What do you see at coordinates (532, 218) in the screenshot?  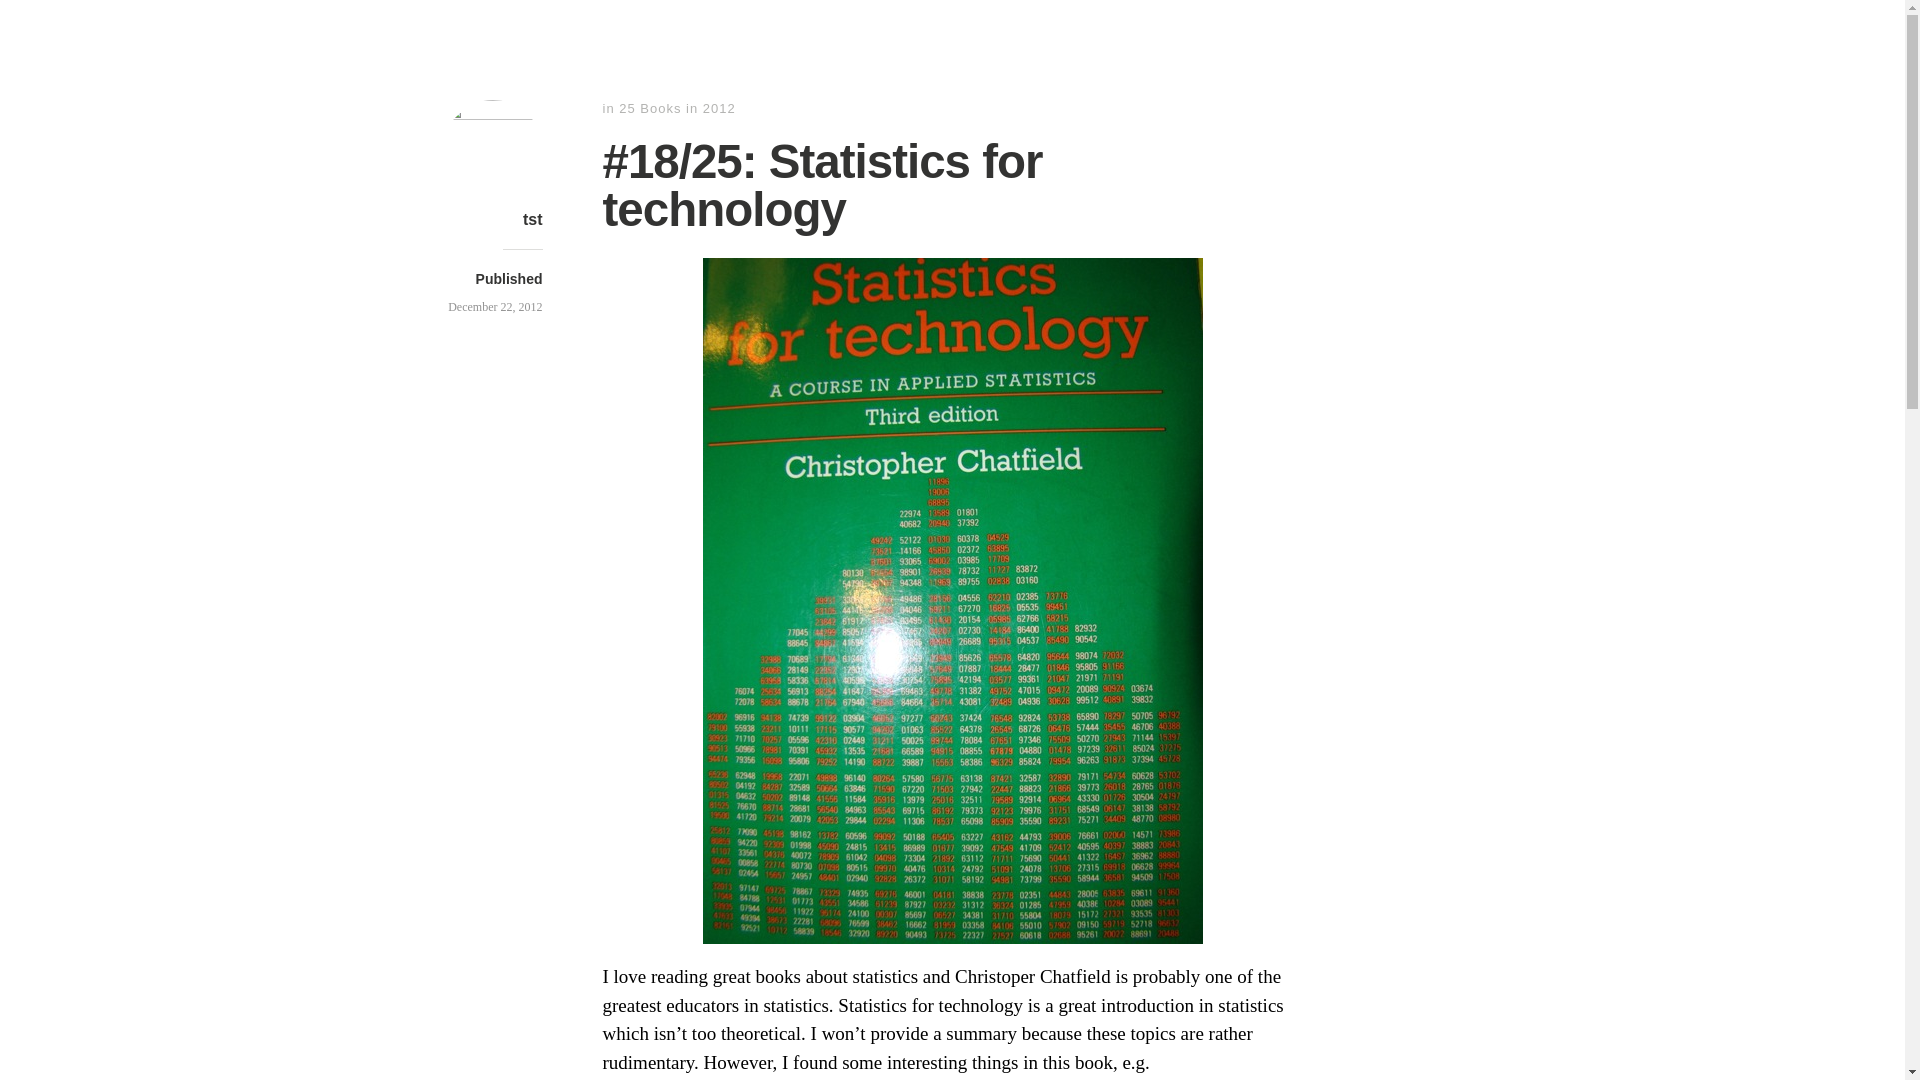 I see `tst` at bounding box center [532, 218].